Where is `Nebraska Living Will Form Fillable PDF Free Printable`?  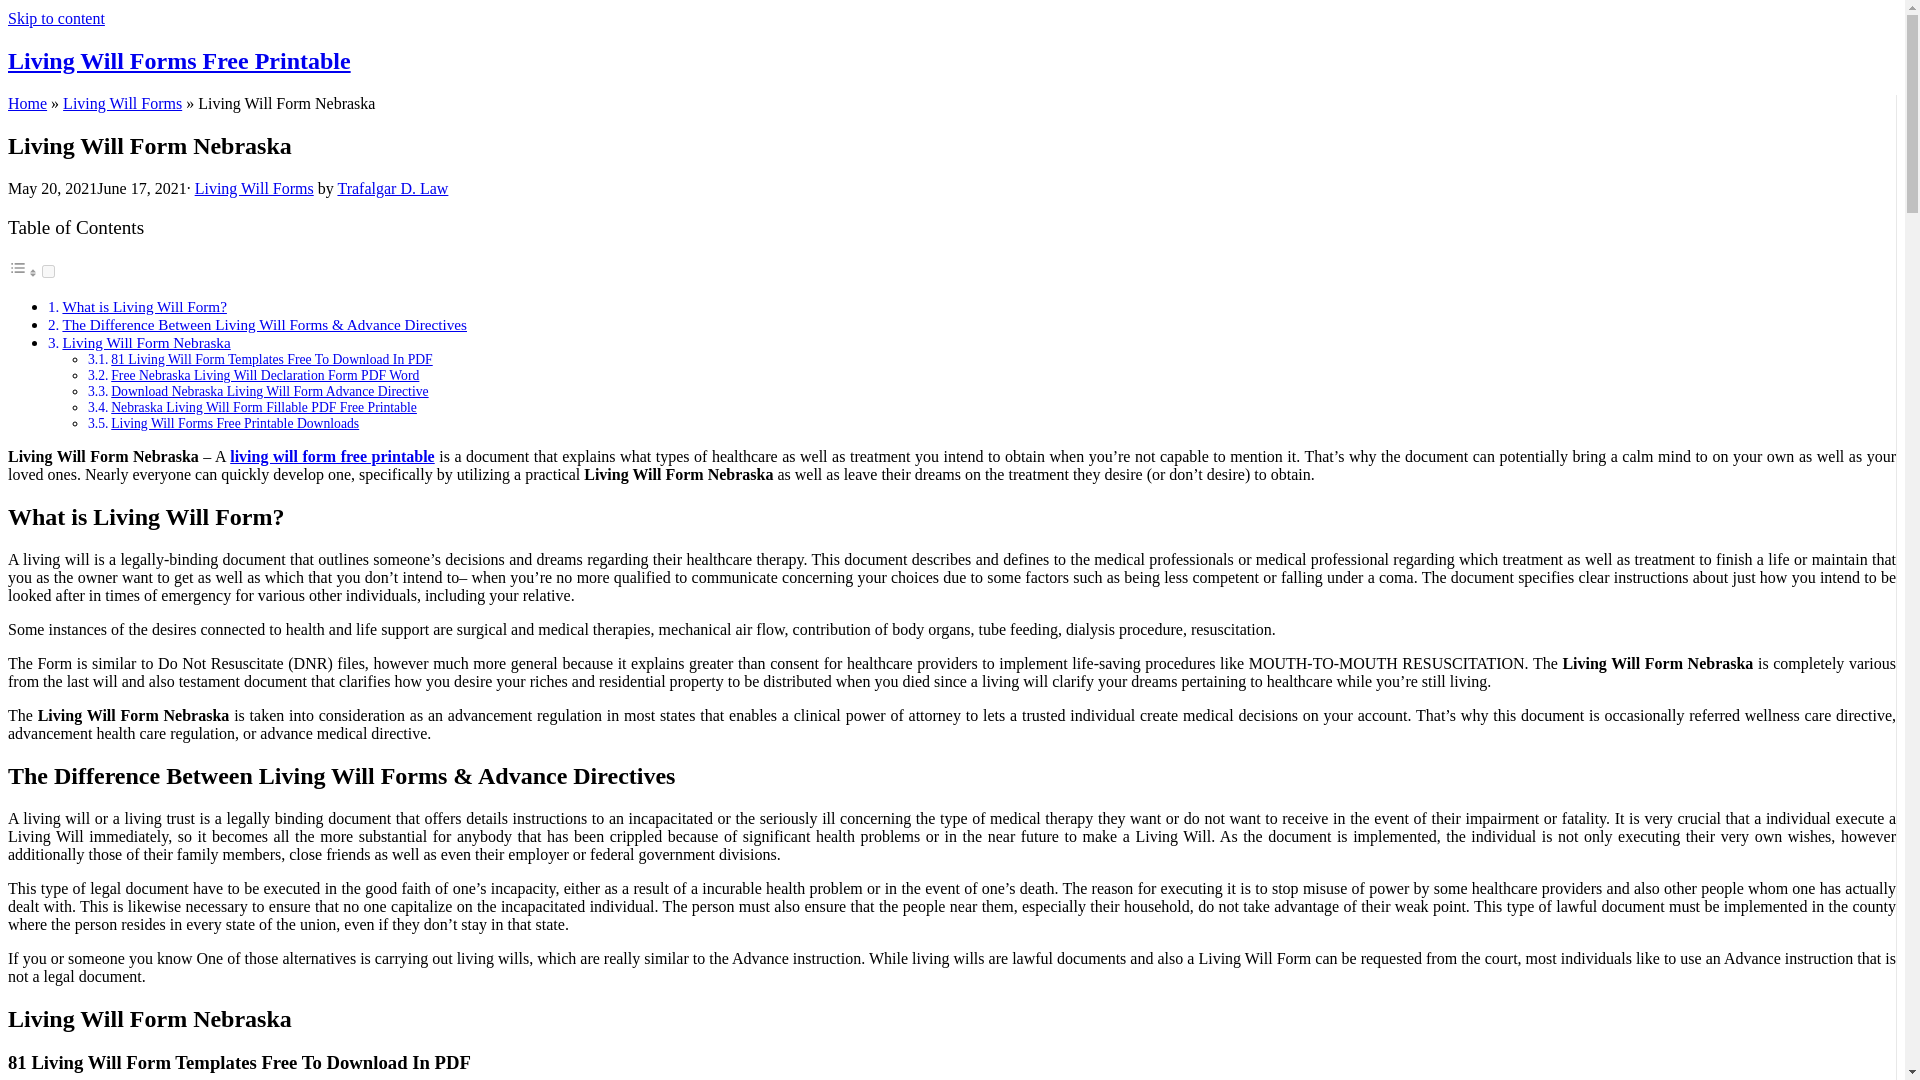 Nebraska Living Will Form Fillable PDF Free Printable is located at coordinates (264, 406).